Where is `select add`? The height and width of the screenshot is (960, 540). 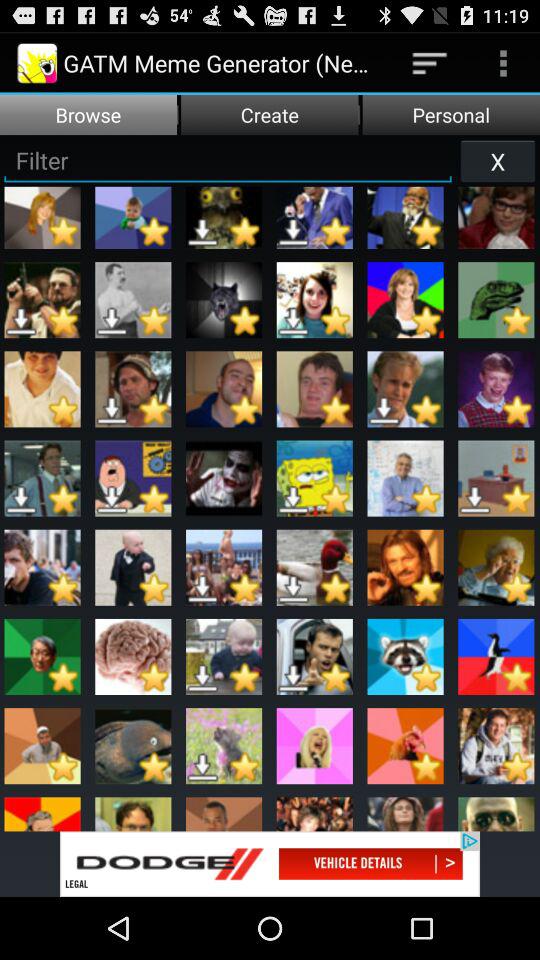 select add is located at coordinates (270, 864).